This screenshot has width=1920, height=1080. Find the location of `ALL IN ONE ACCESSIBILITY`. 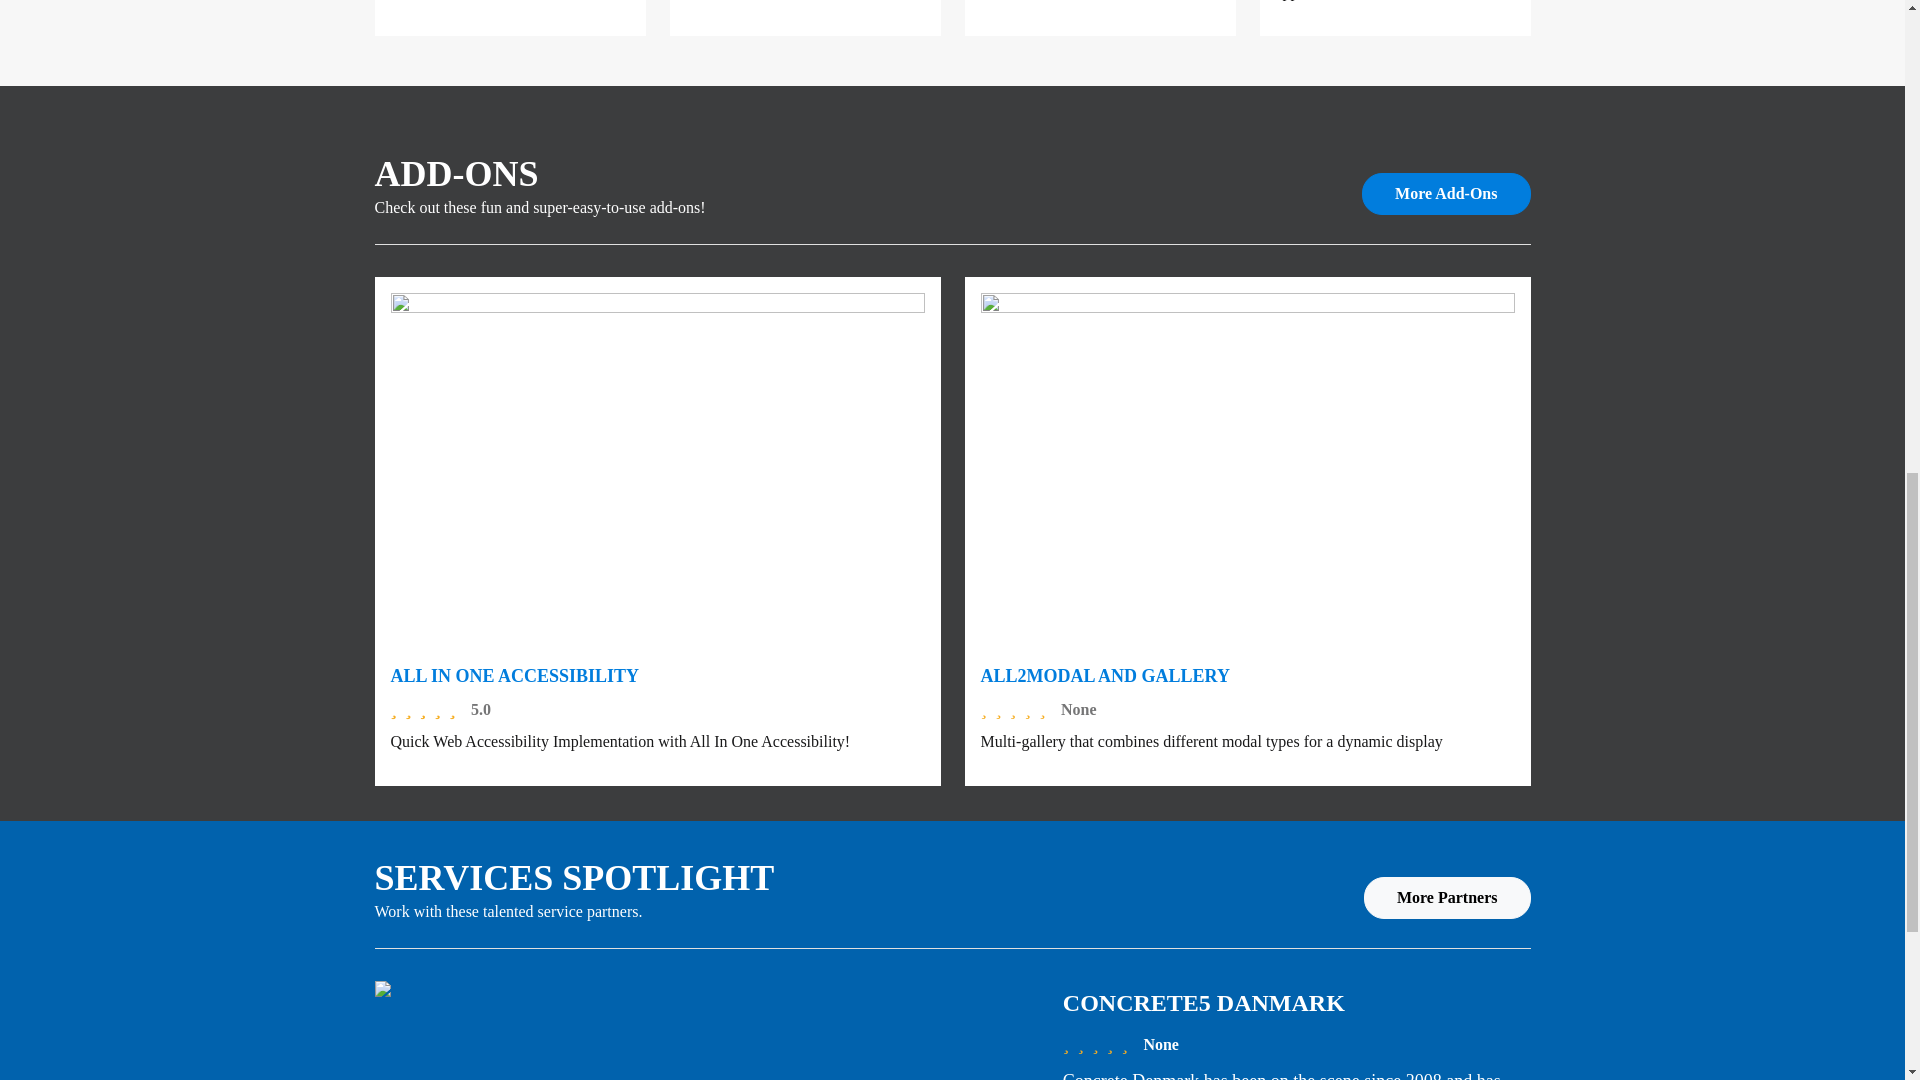

ALL IN ONE ACCESSIBILITY is located at coordinates (514, 676).